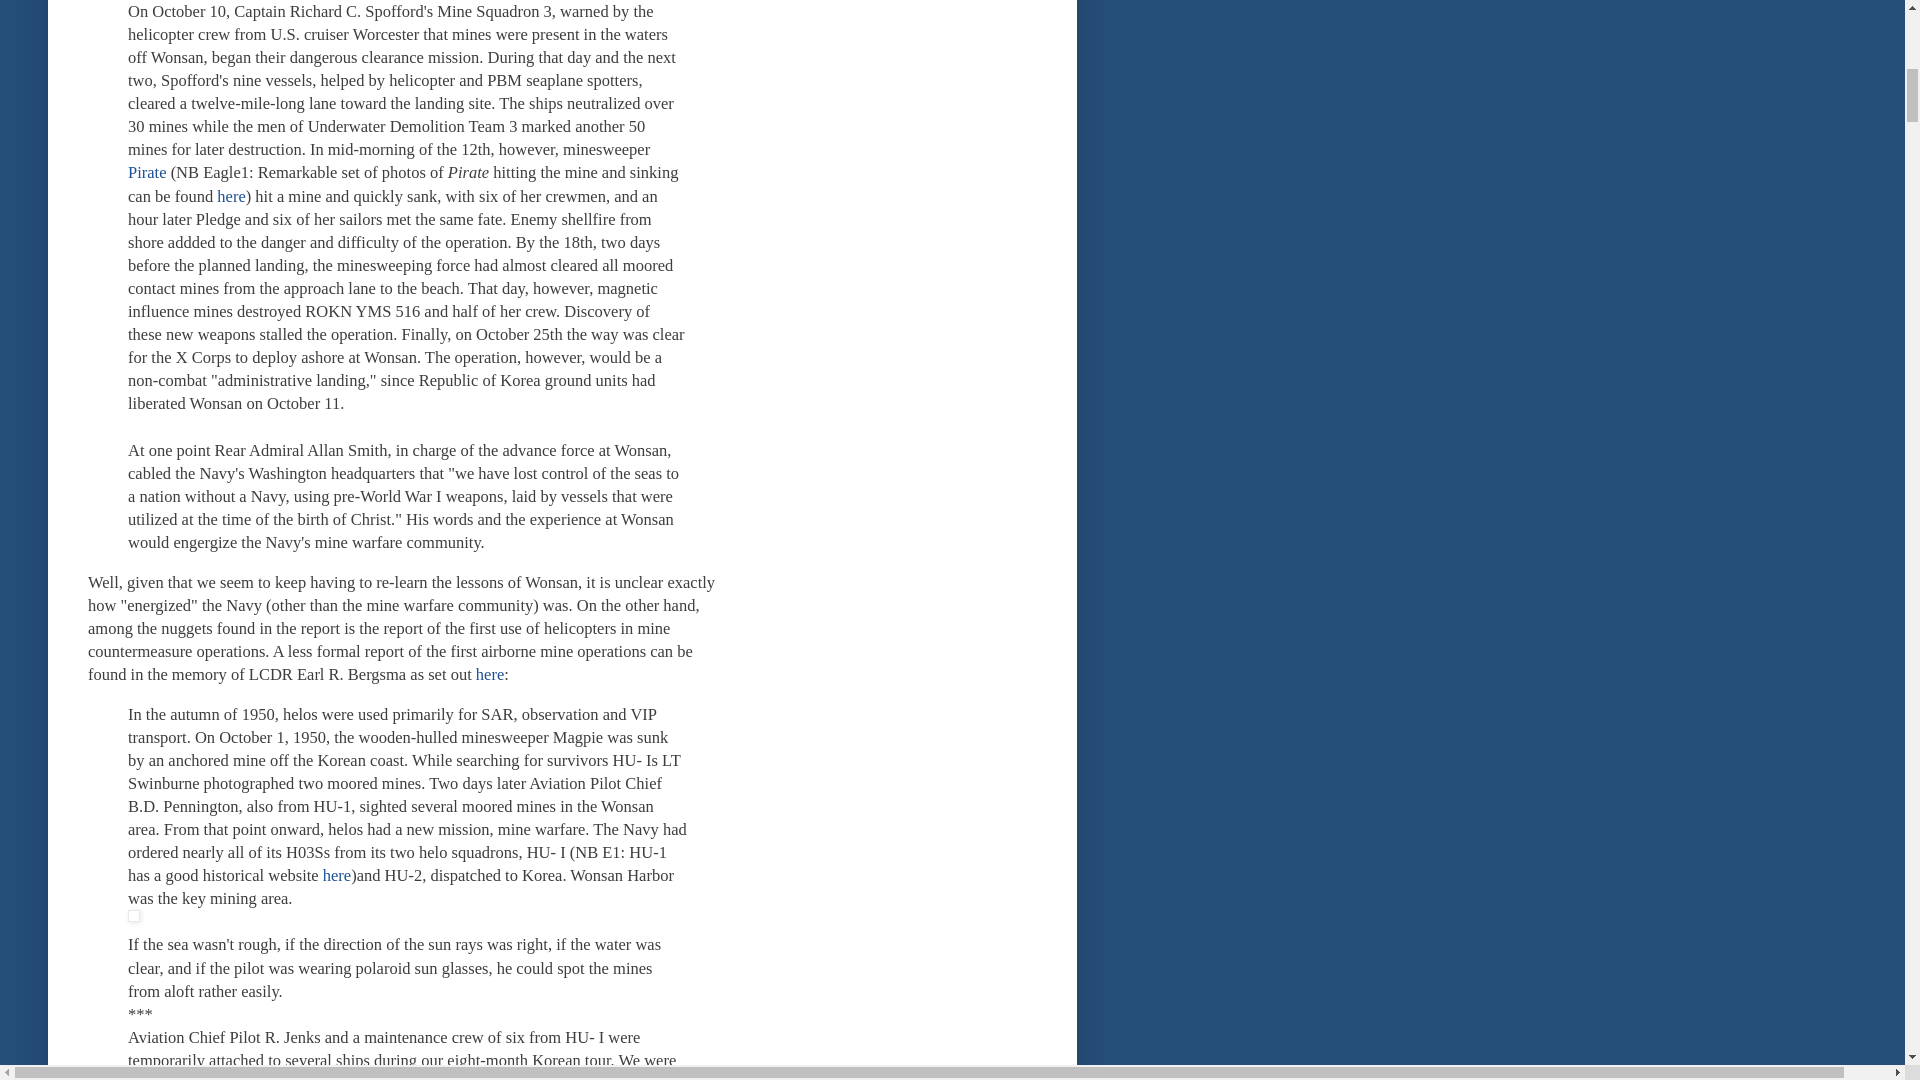  Describe the element at coordinates (230, 196) in the screenshot. I see `here` at that location.